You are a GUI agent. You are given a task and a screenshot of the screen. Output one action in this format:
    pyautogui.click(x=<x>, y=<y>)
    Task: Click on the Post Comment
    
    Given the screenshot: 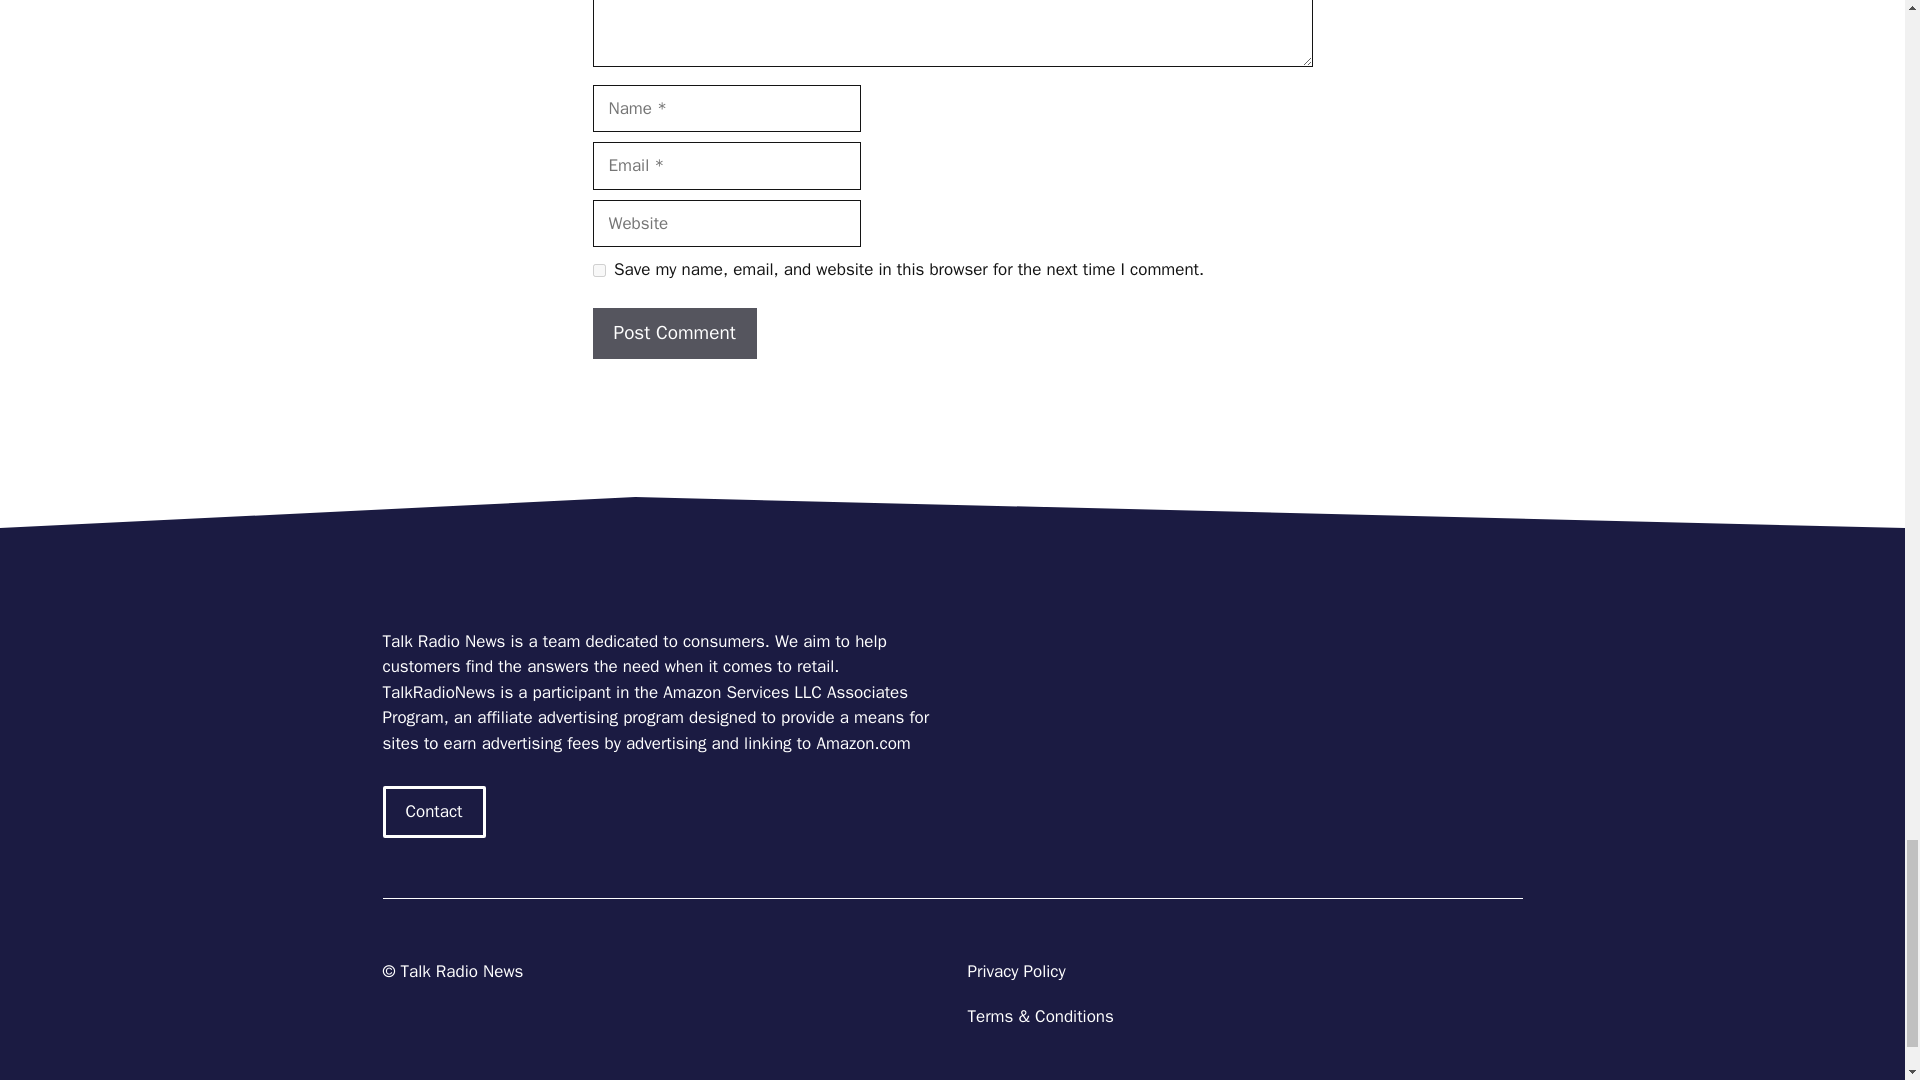 What is the action you would take?
    pyautogui.click(x=674, y=332)
    